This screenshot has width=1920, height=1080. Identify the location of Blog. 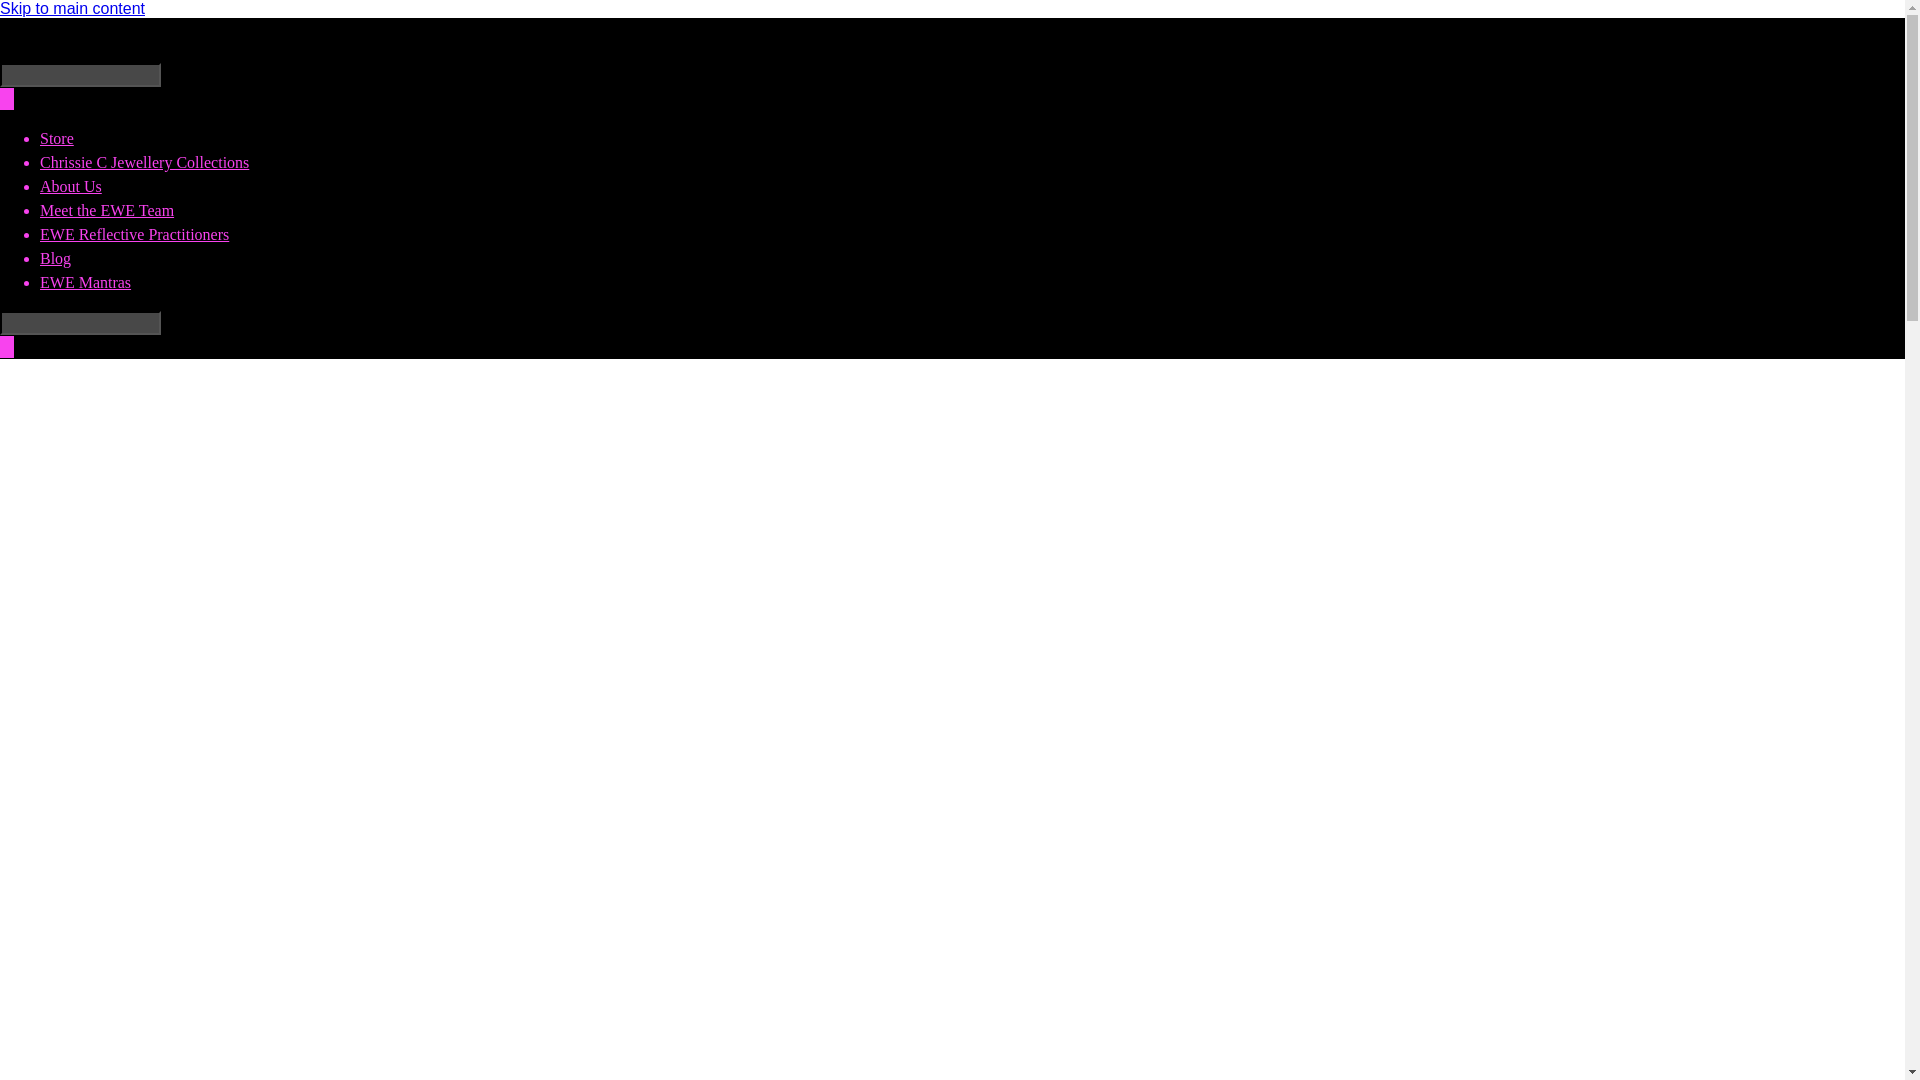
(56, 258).